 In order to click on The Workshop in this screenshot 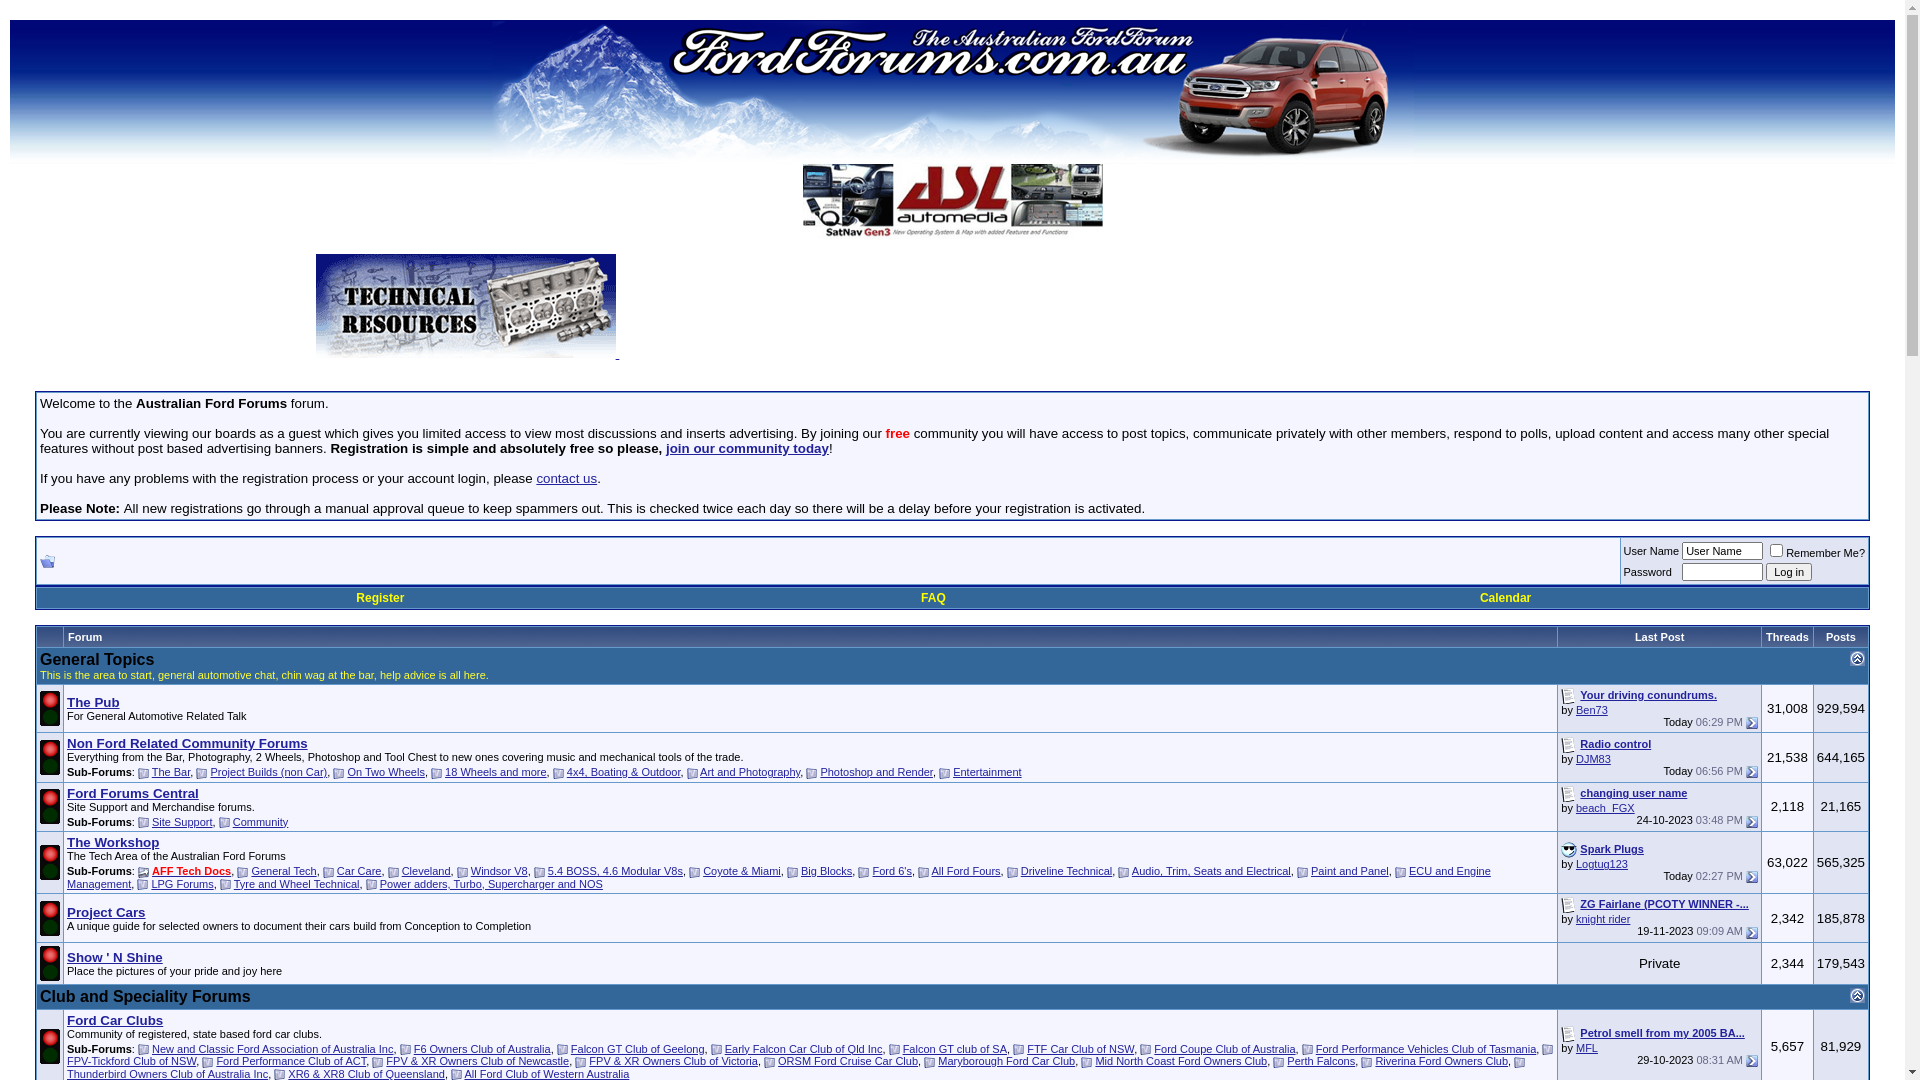, I will do `click(113, 842)`.